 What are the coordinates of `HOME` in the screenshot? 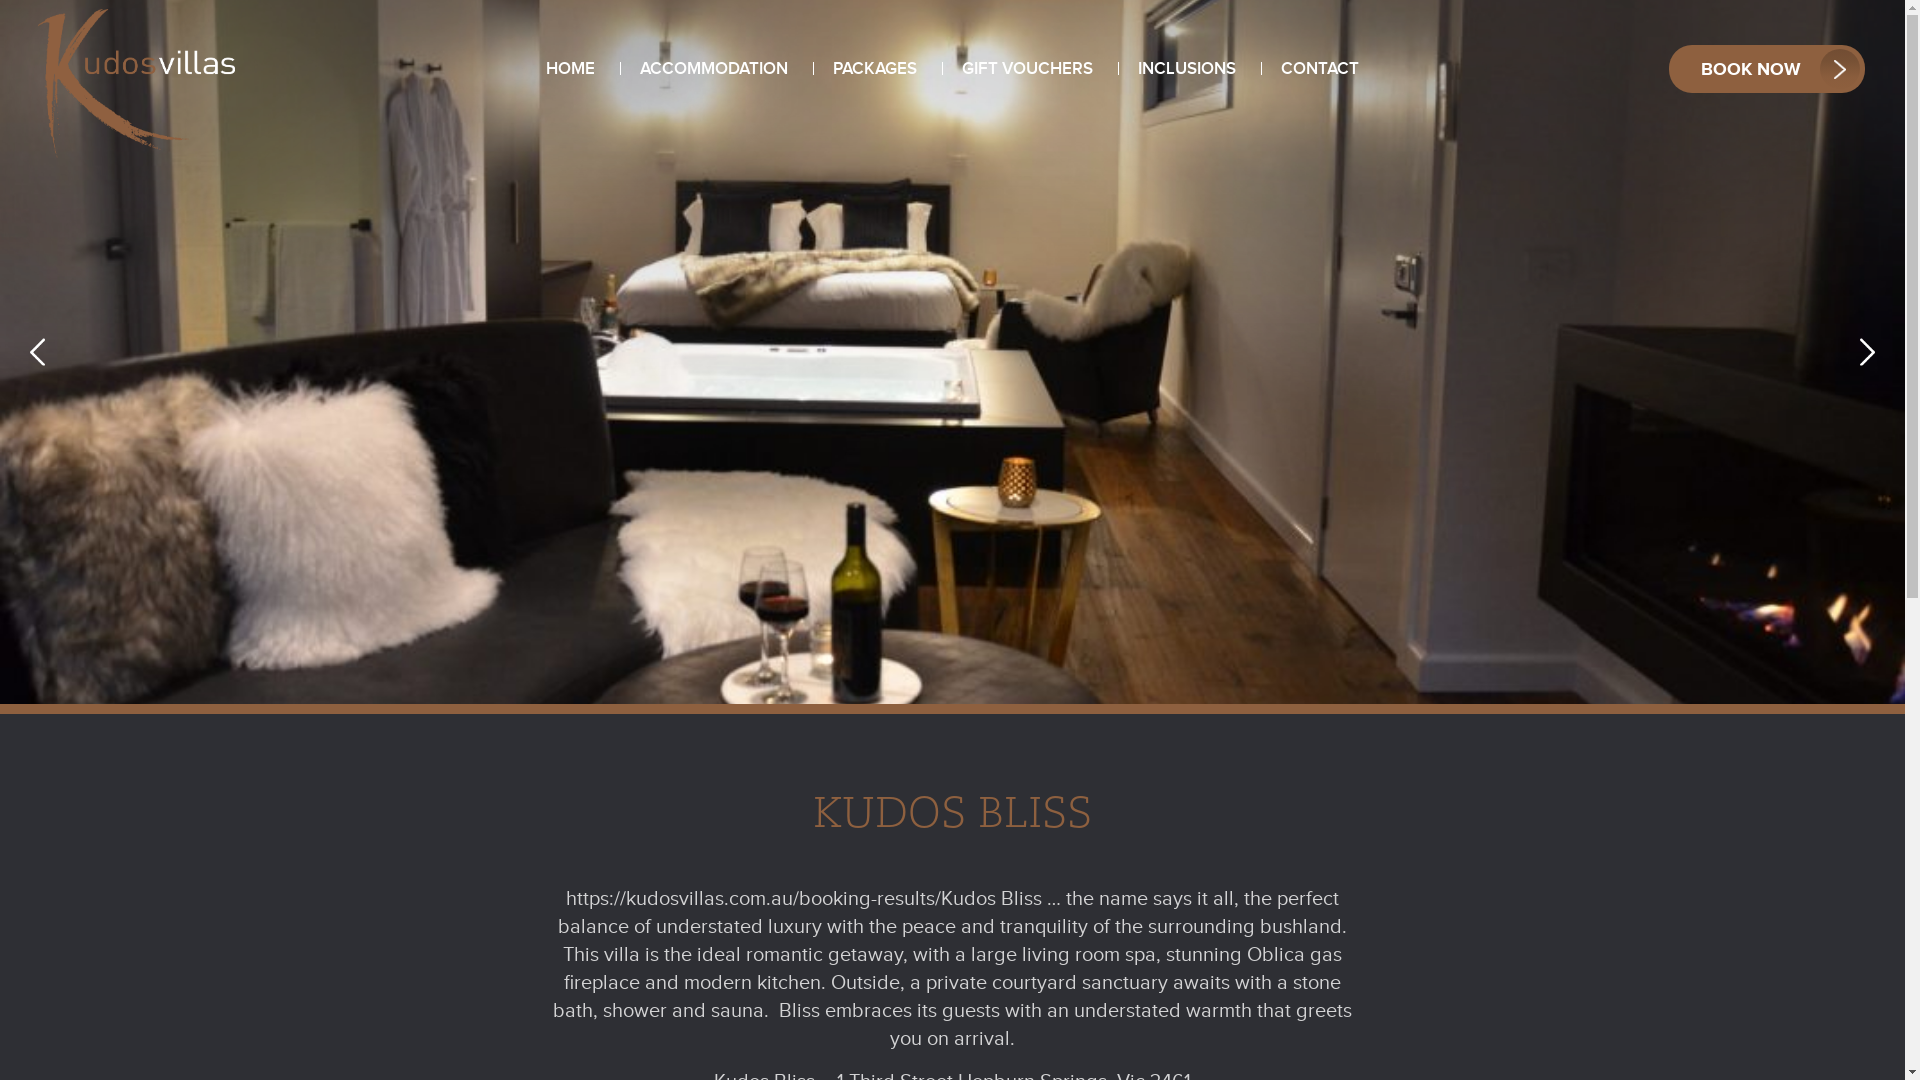 It's located at (570, 69).